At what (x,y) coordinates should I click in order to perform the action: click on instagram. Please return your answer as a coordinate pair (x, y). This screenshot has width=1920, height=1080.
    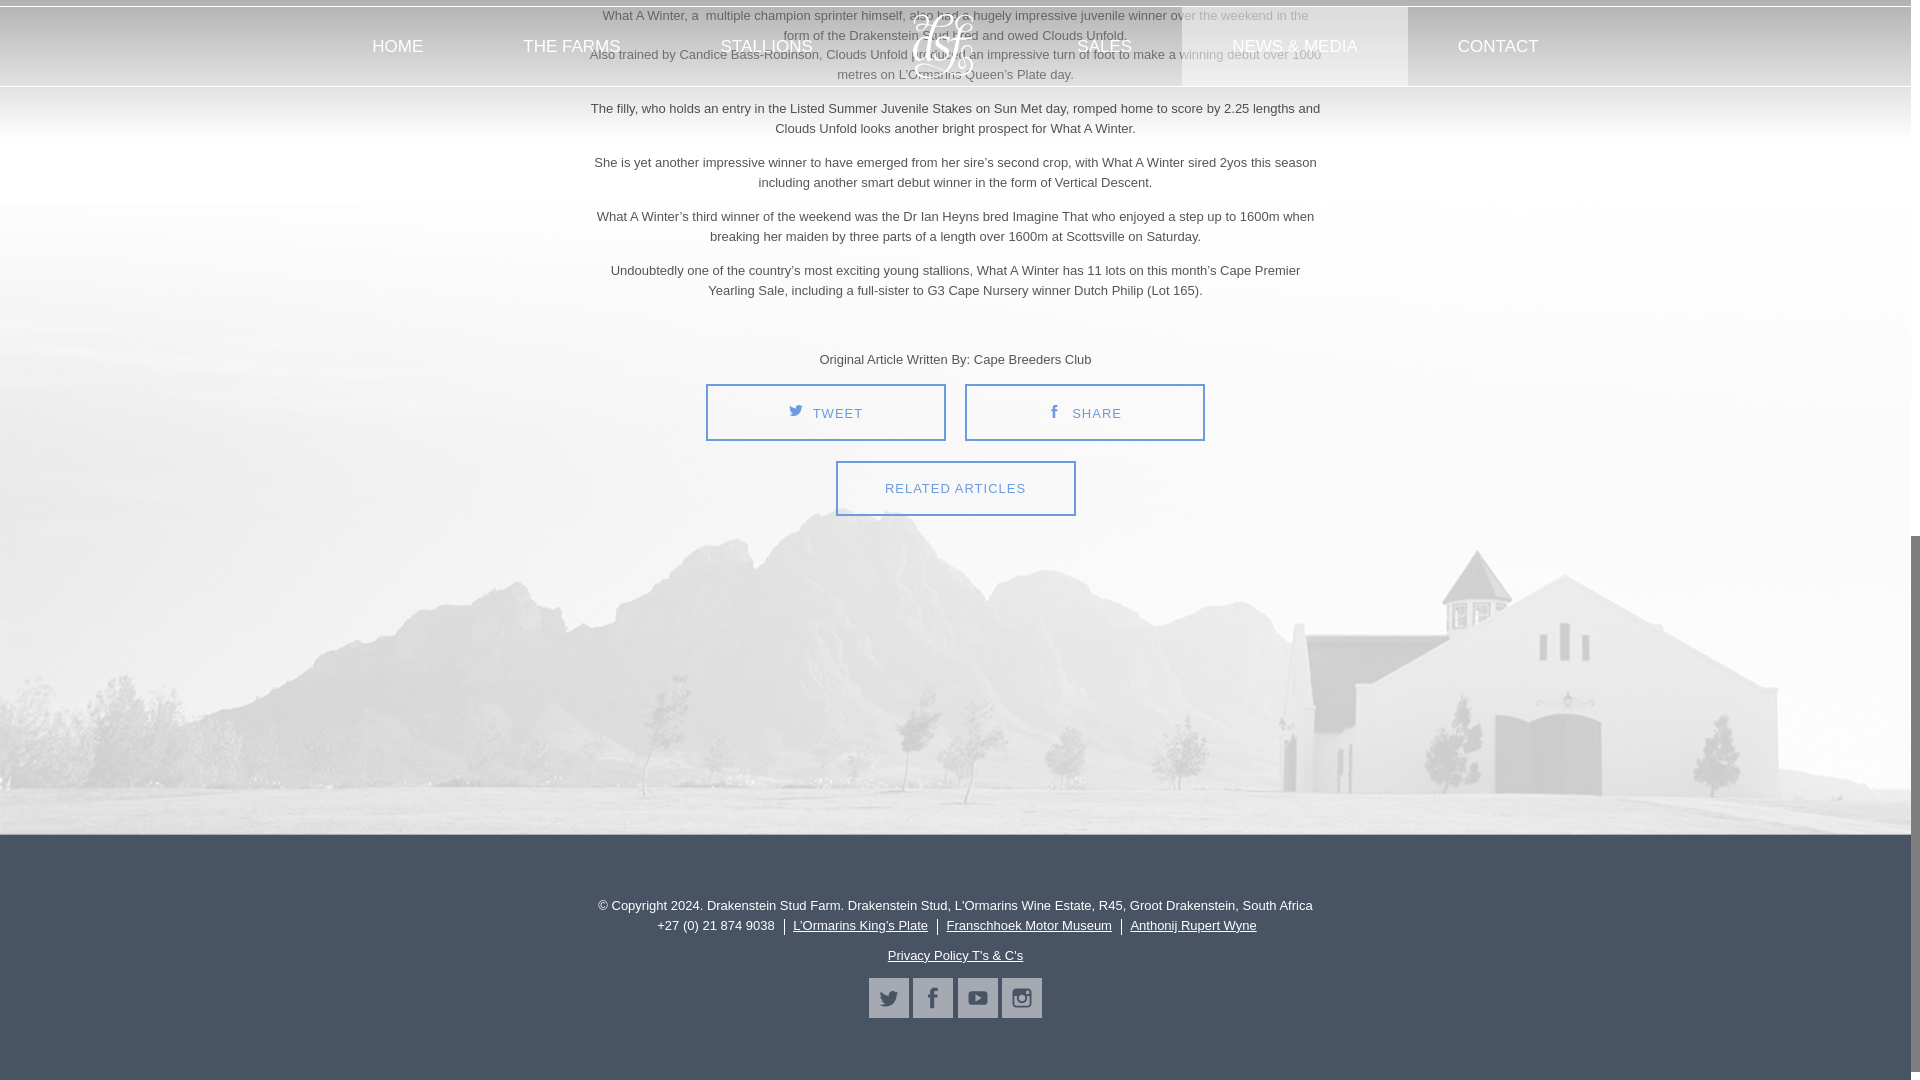
    Looking at the image, I should click on (1022, 998).